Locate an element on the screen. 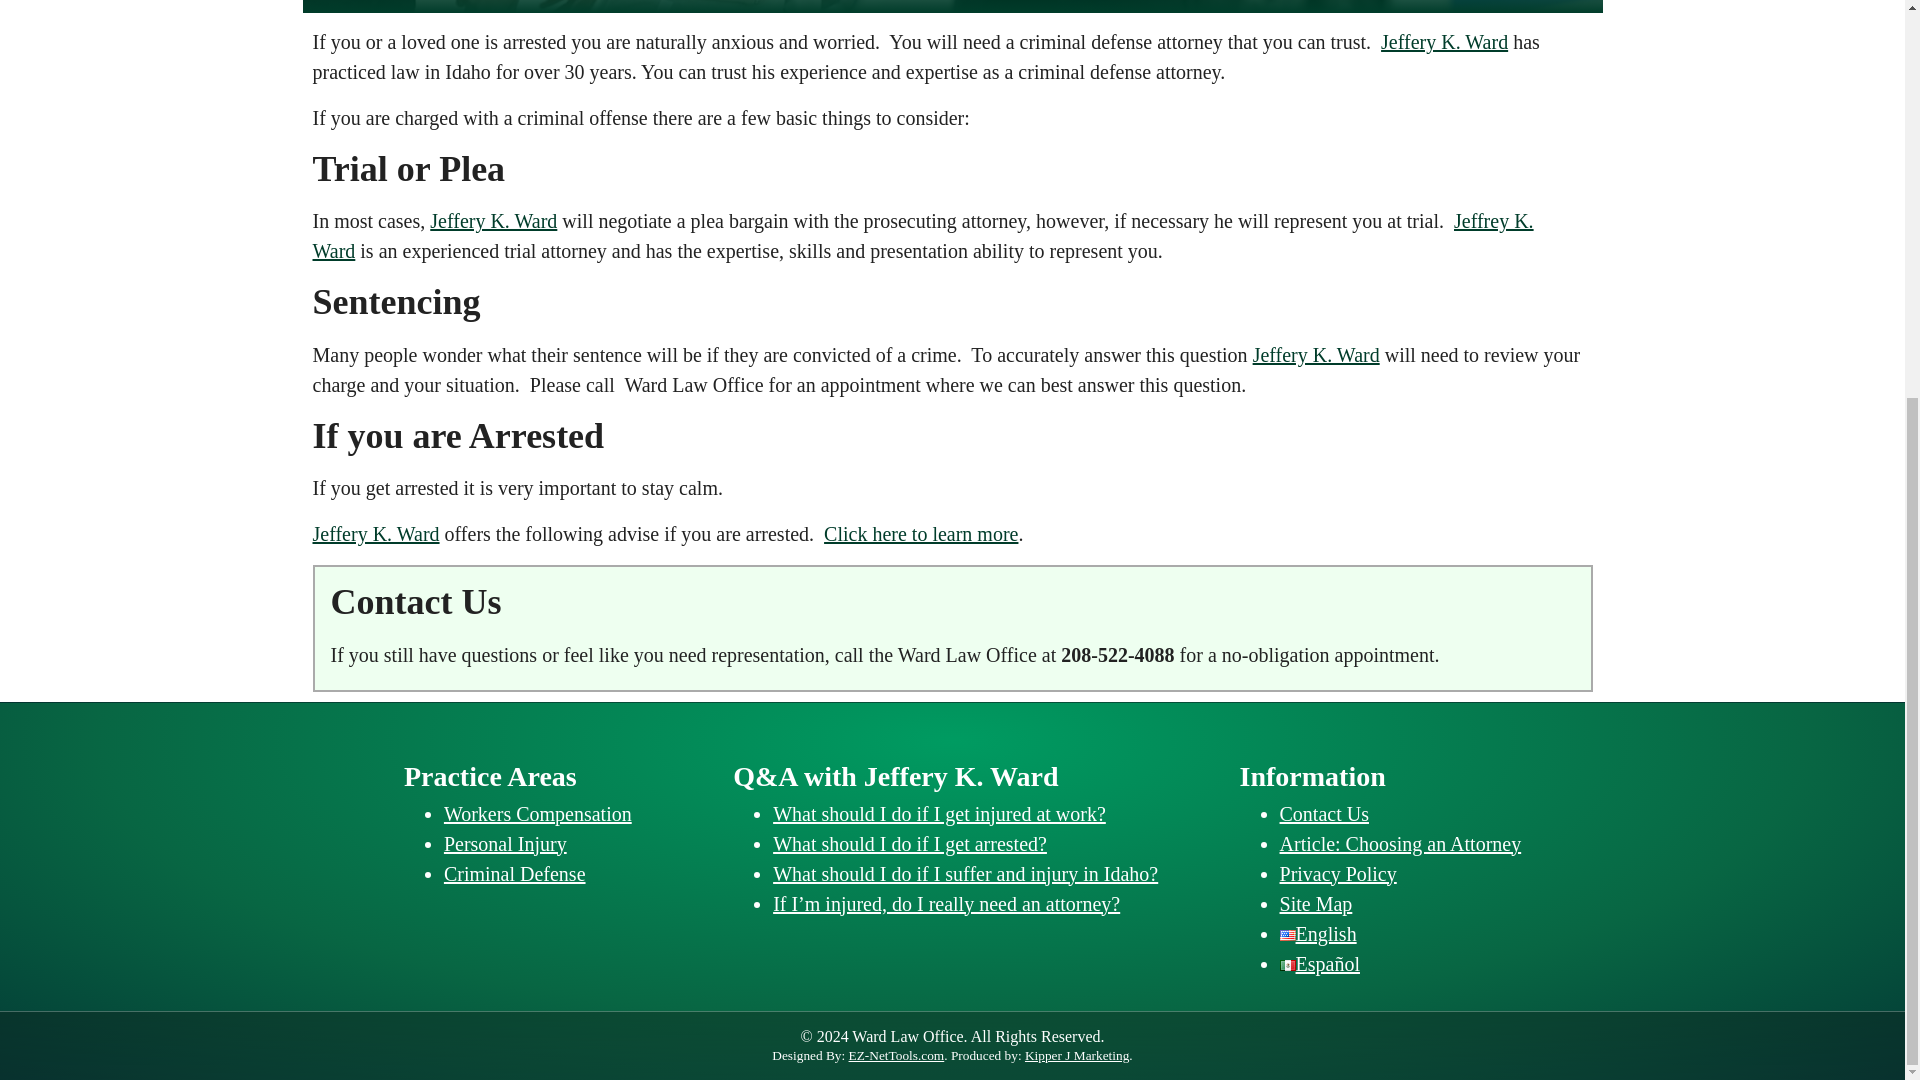  Workers Compensation is located at coordinates (537, 814).